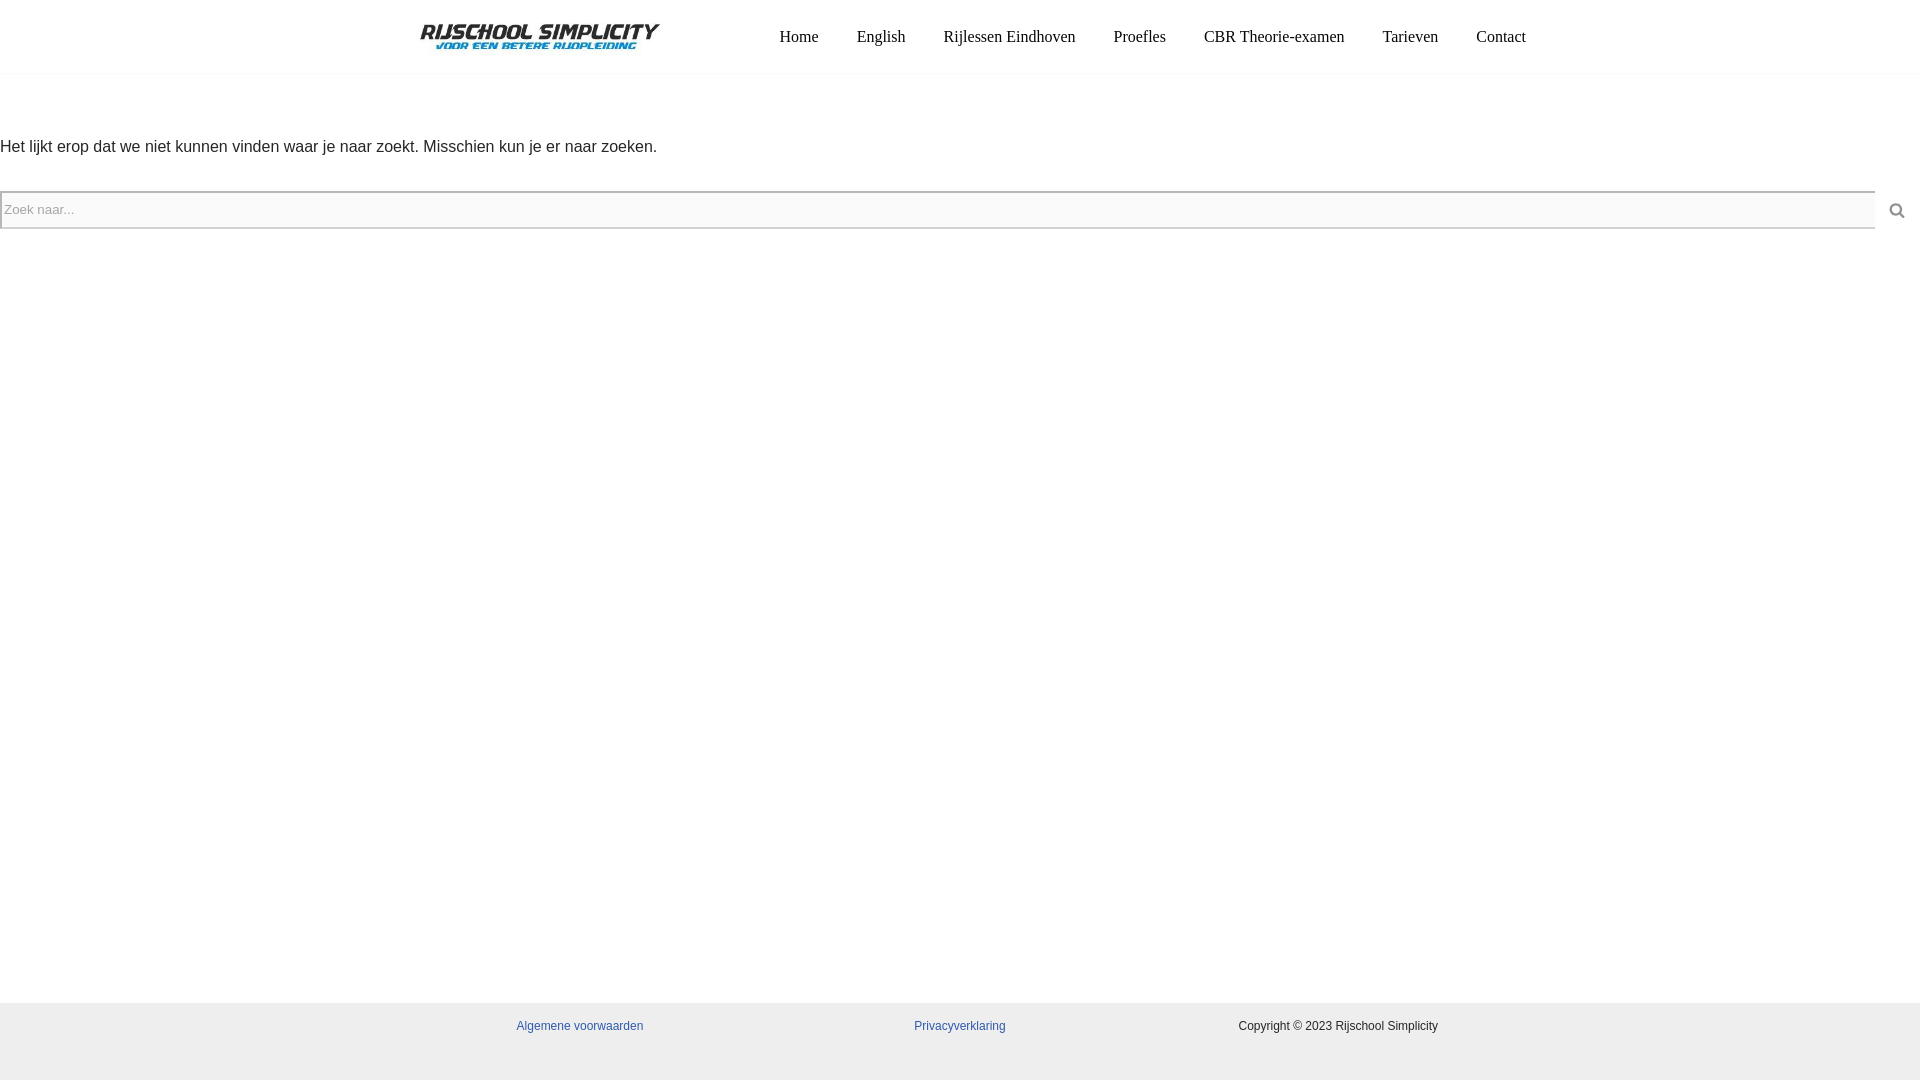  What do you see at coordinates (1139, 36) in the screenshot?
I see `Proefles` at bounding box center [1139, 36].